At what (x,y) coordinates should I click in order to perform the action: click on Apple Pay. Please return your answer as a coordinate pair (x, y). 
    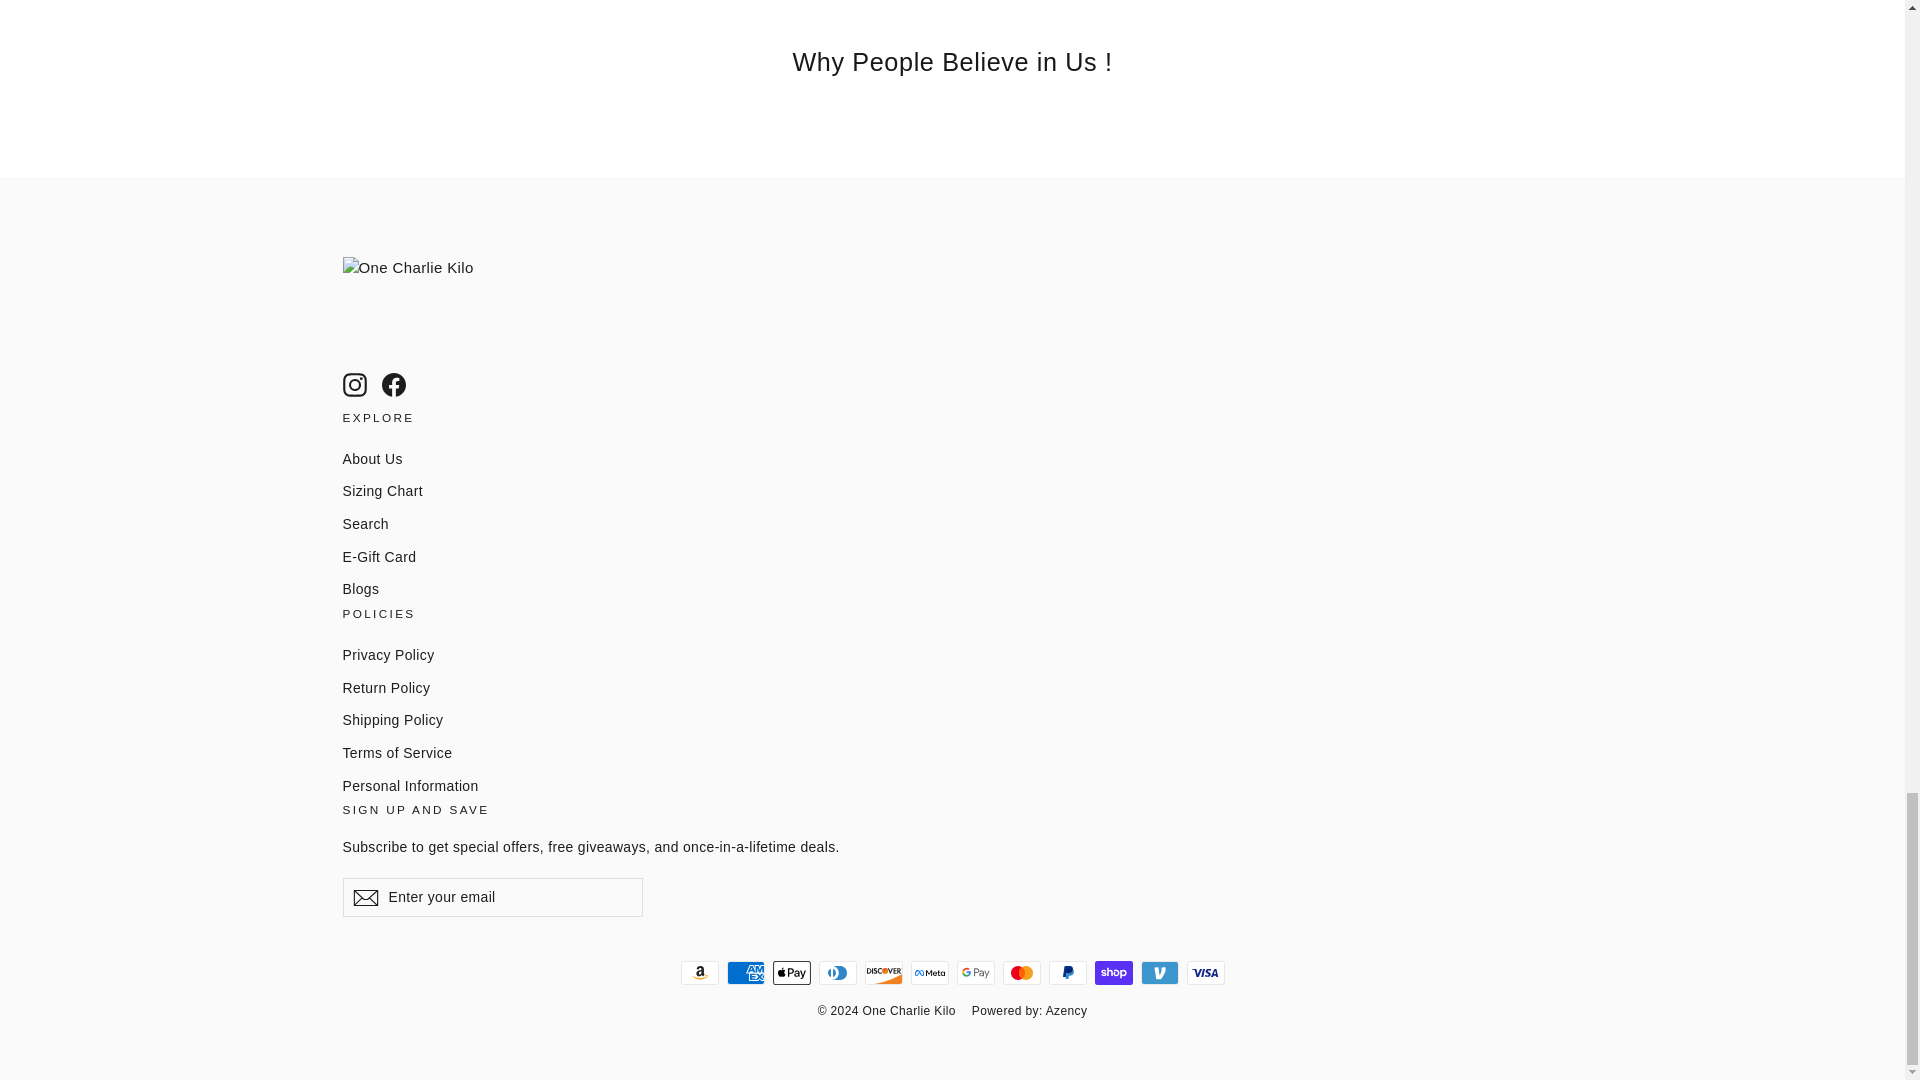
    Looking at the image, I should click on (790, 972).